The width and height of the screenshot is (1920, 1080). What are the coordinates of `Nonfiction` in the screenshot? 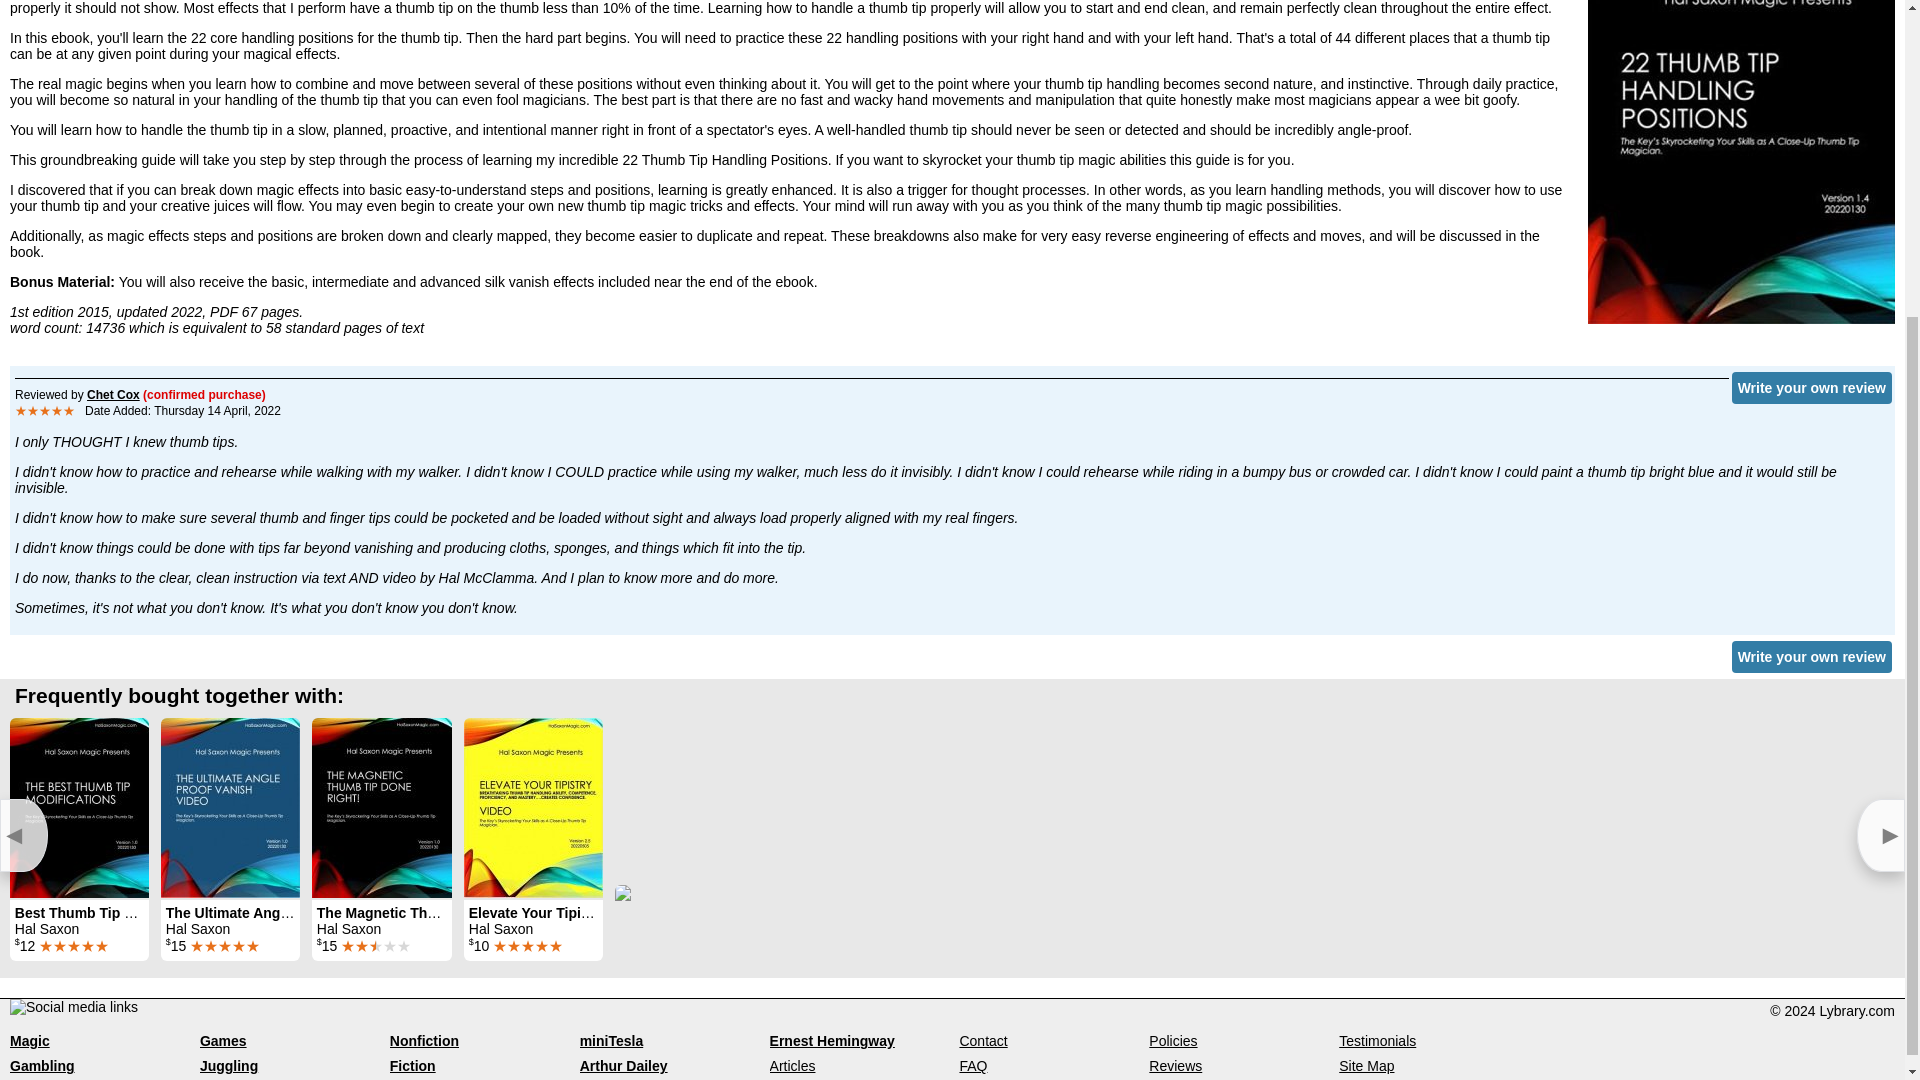 It's located at (424, 1040).